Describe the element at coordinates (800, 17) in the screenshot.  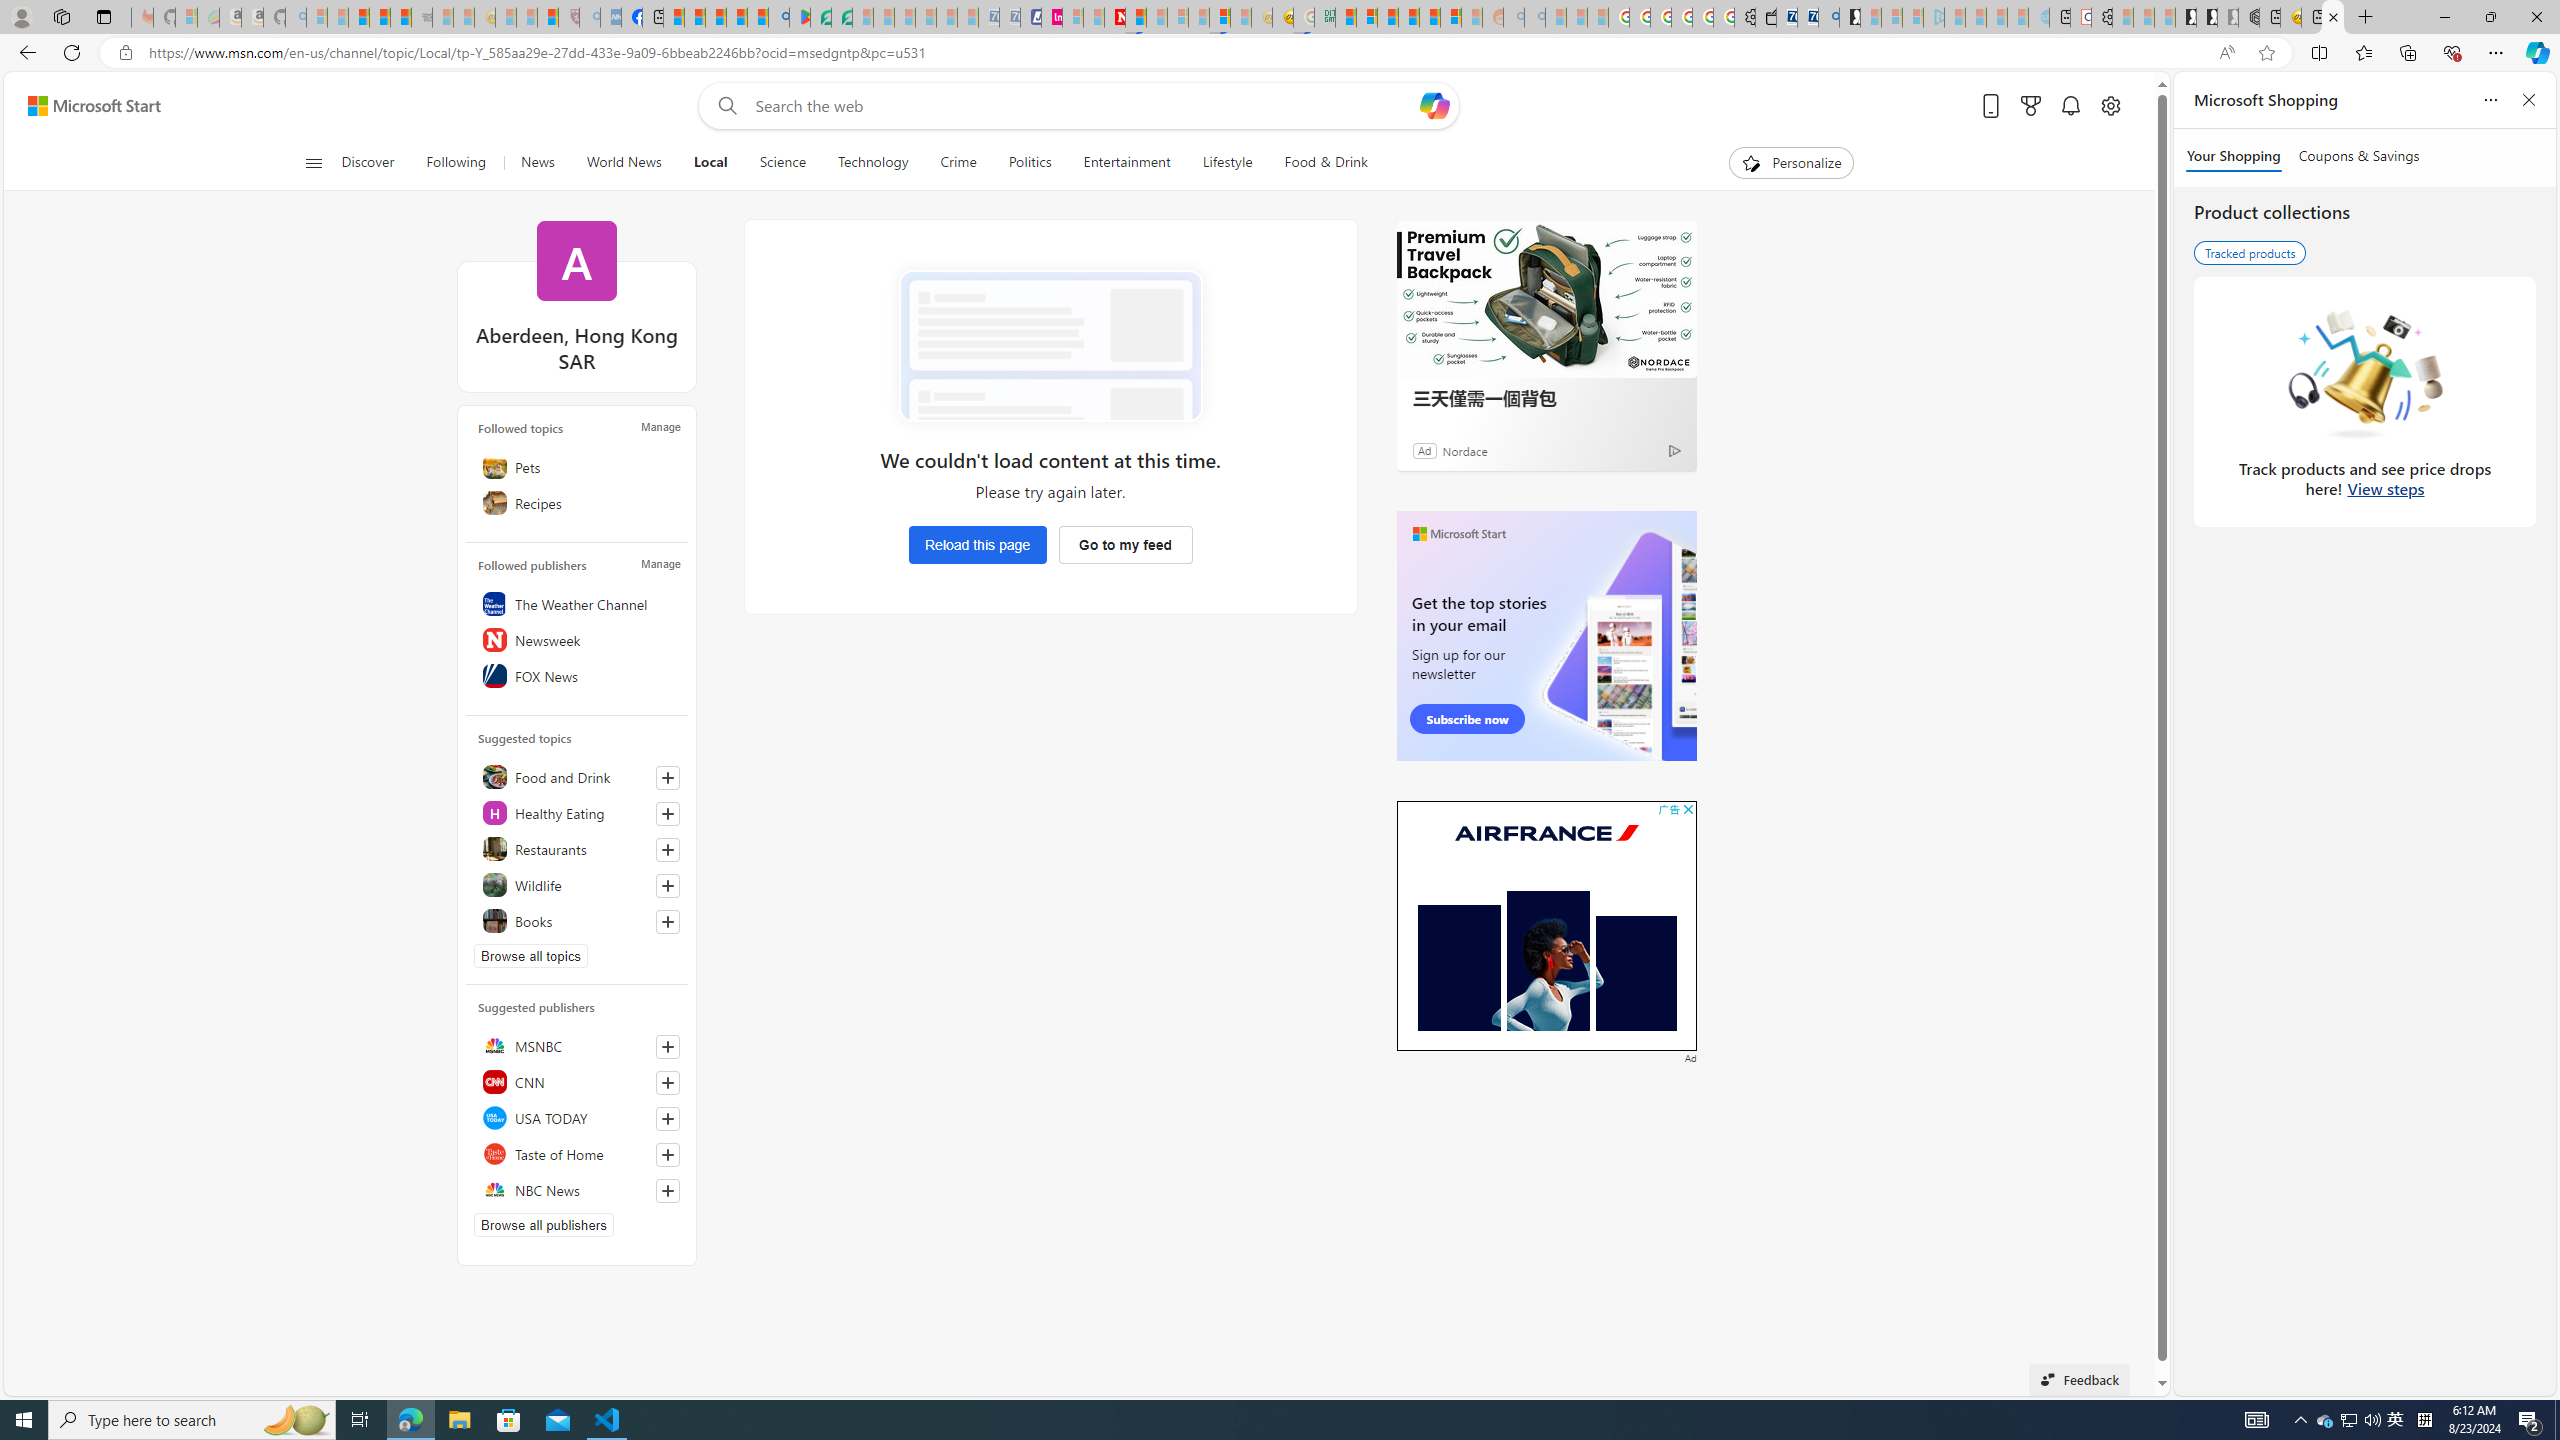
I see `Offline games - Android Apps on Google Play` at that location.